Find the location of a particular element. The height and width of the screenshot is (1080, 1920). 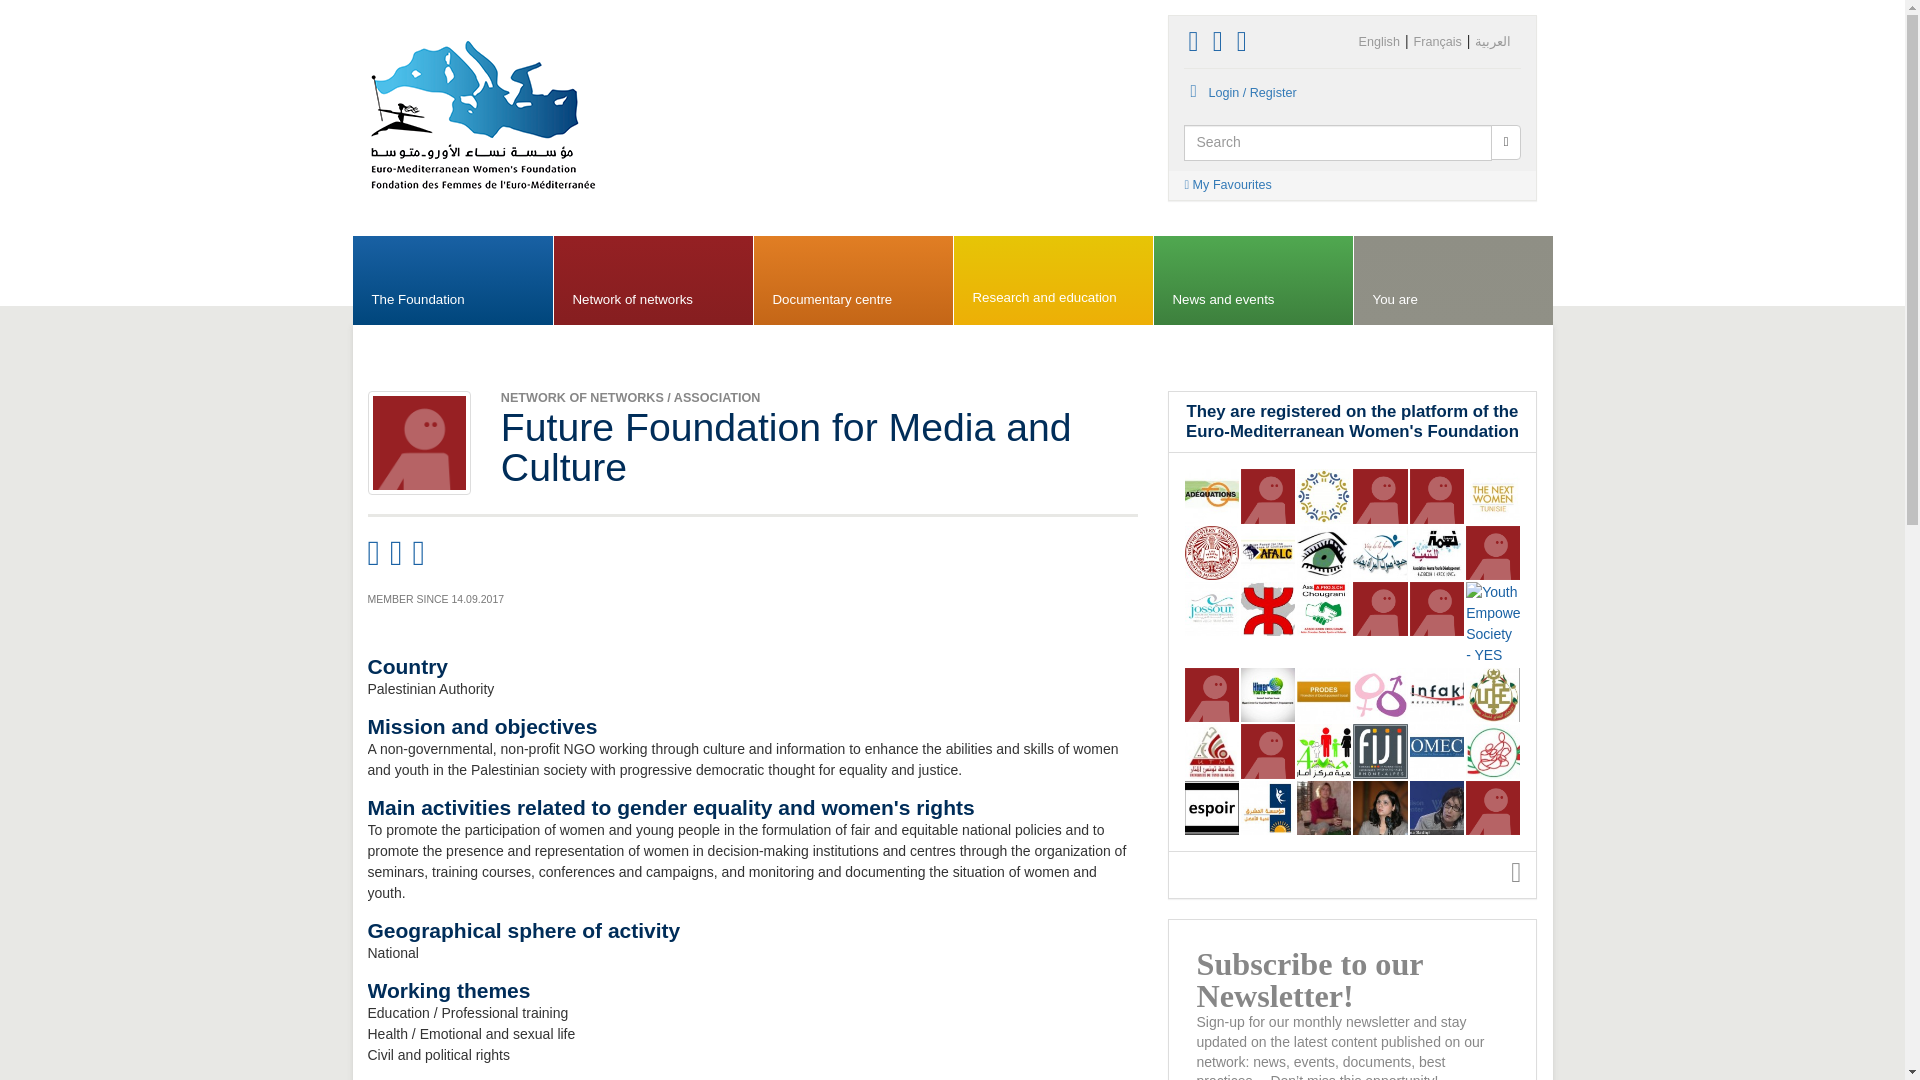

Research and education is located at coordinates (1054, 281).